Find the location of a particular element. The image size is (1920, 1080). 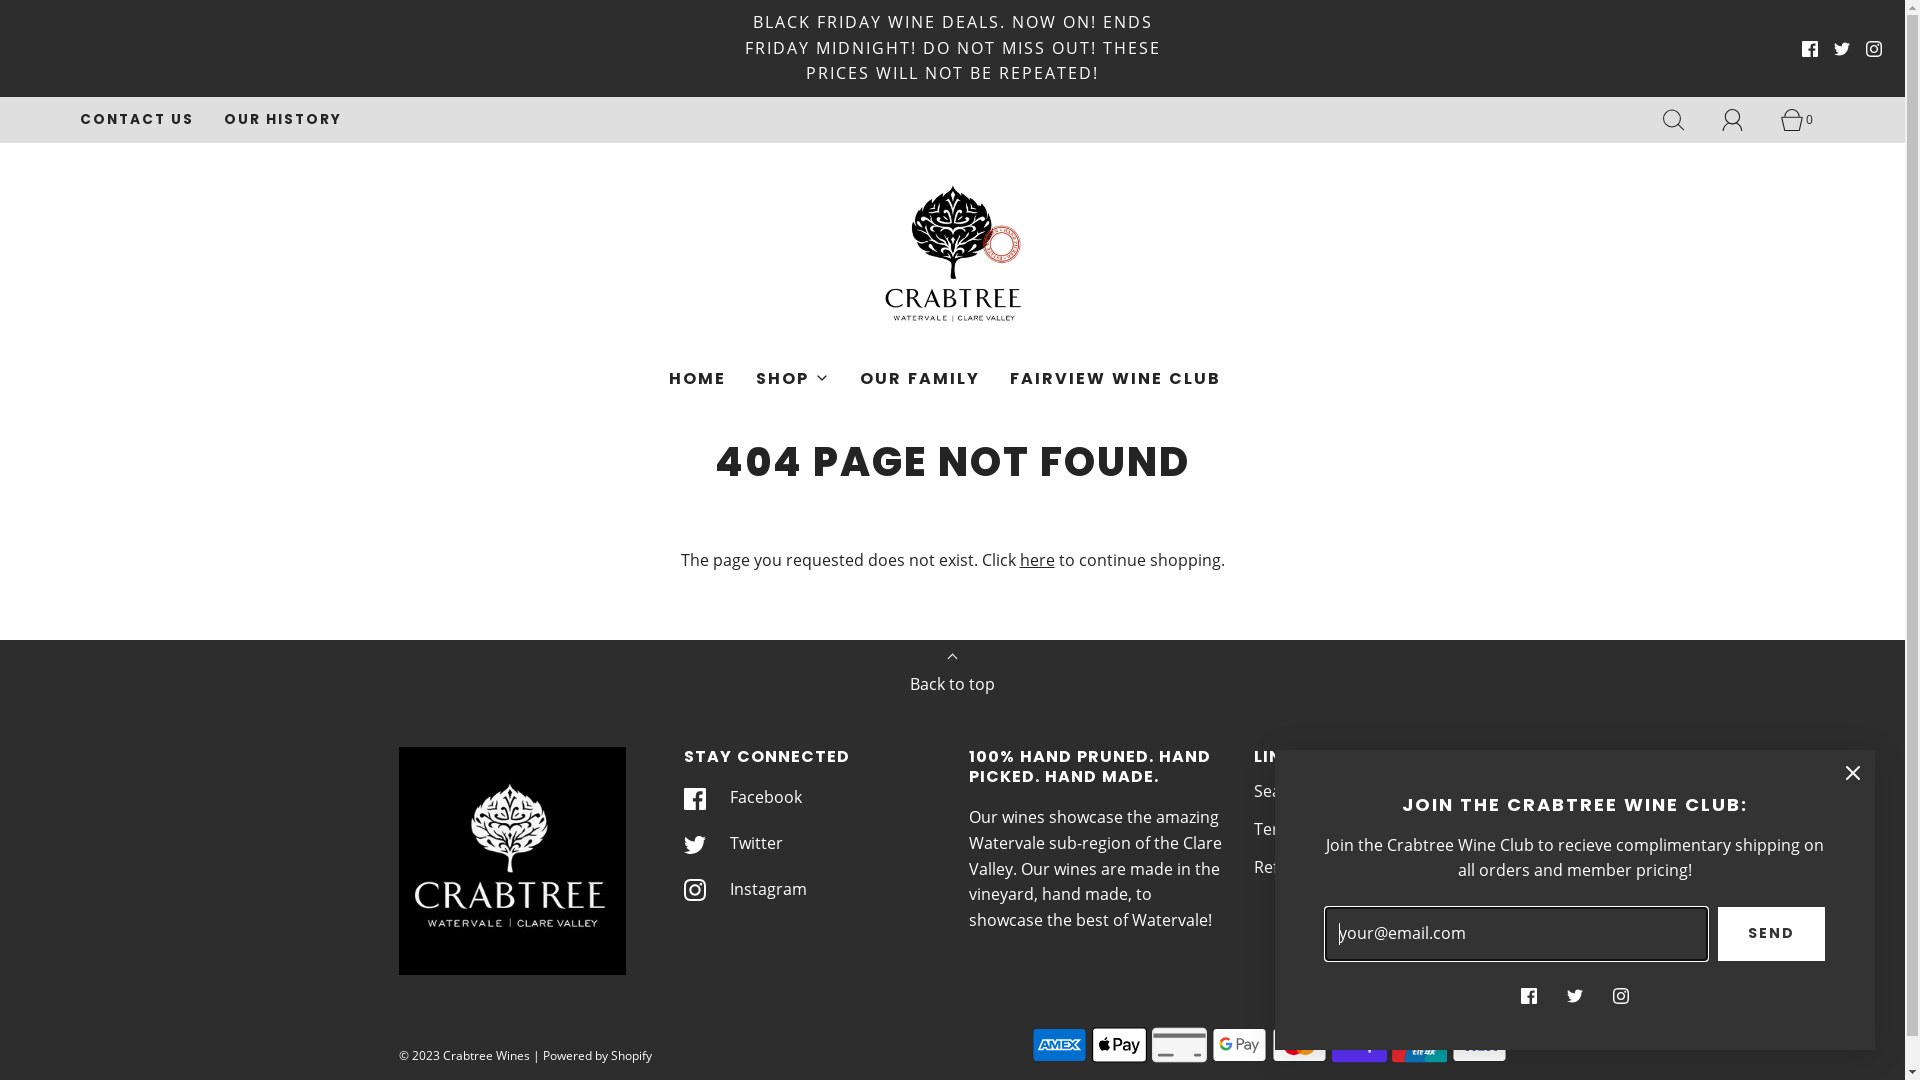

SEND is located at coordinates (1772, 934).